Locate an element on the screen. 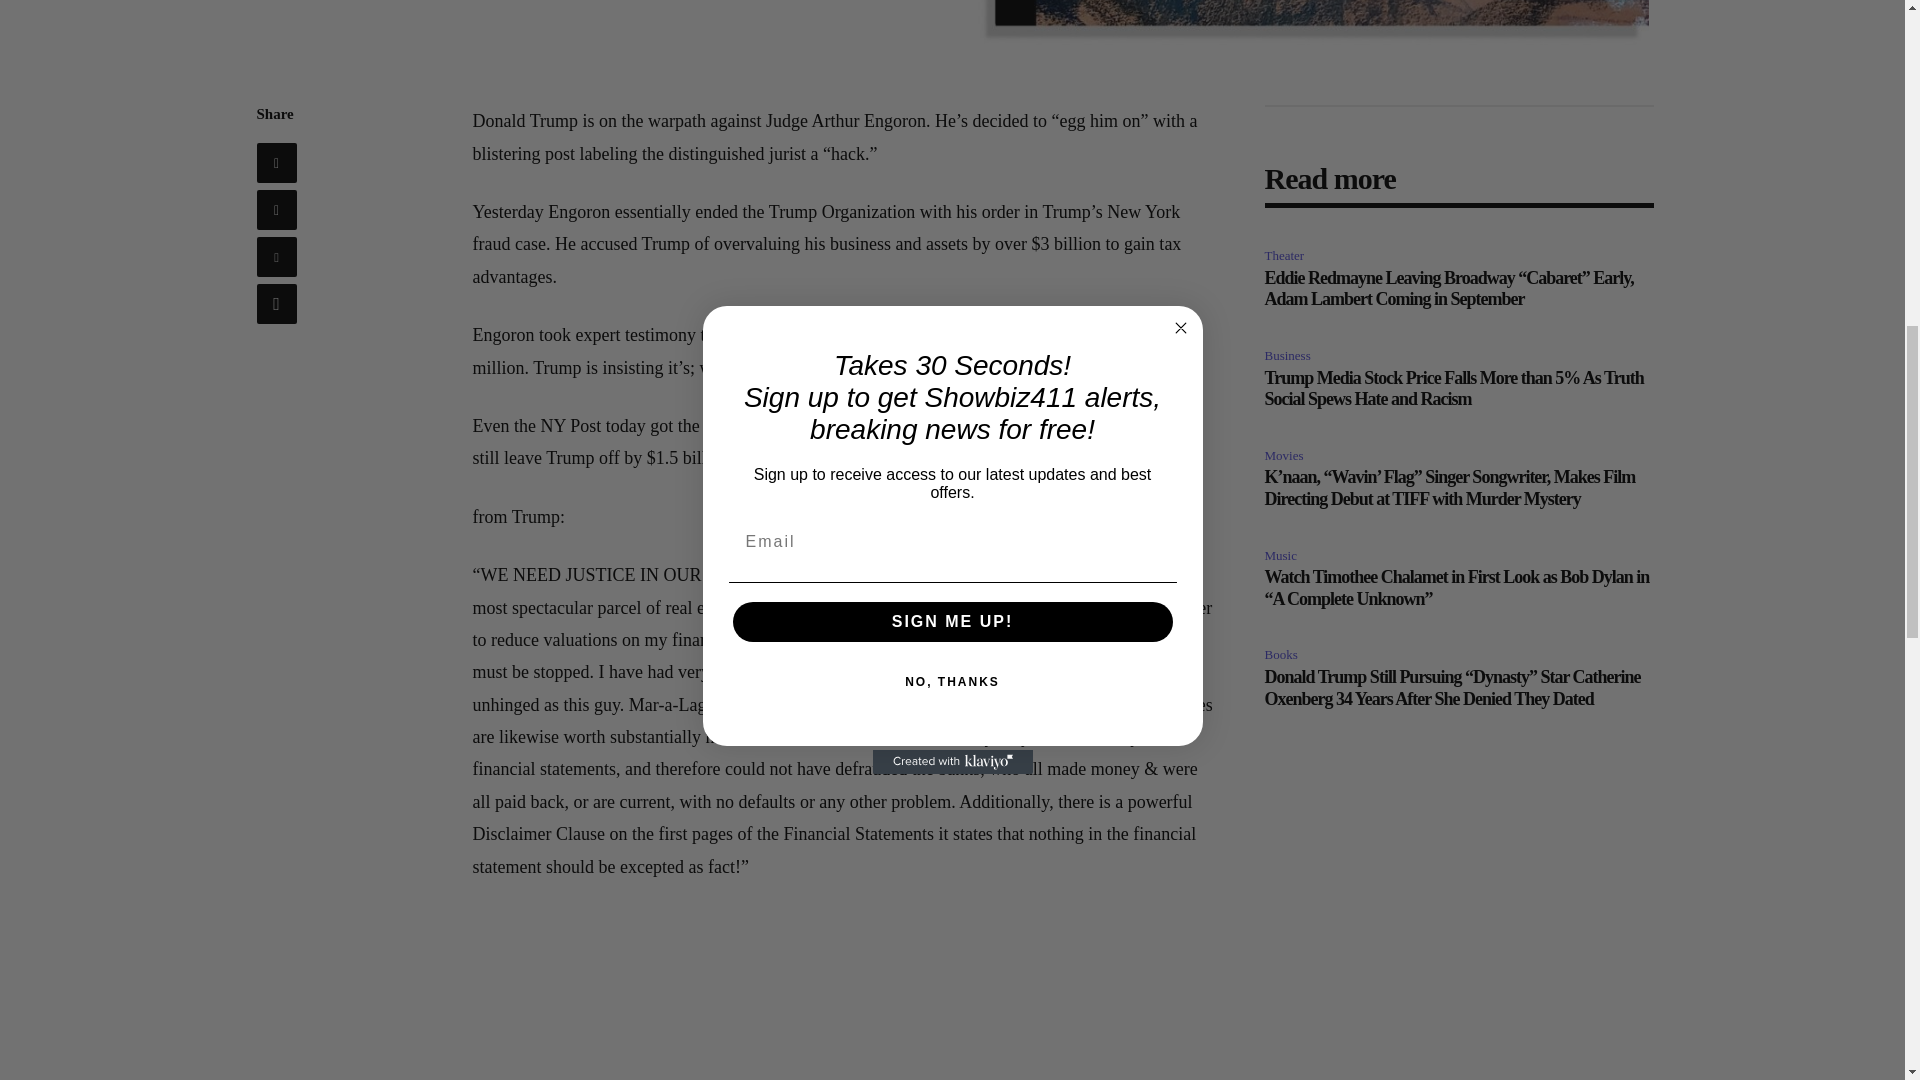 This screenshot has height=1080, width=1920. WhatsApp is located at coordinates (275, 304).